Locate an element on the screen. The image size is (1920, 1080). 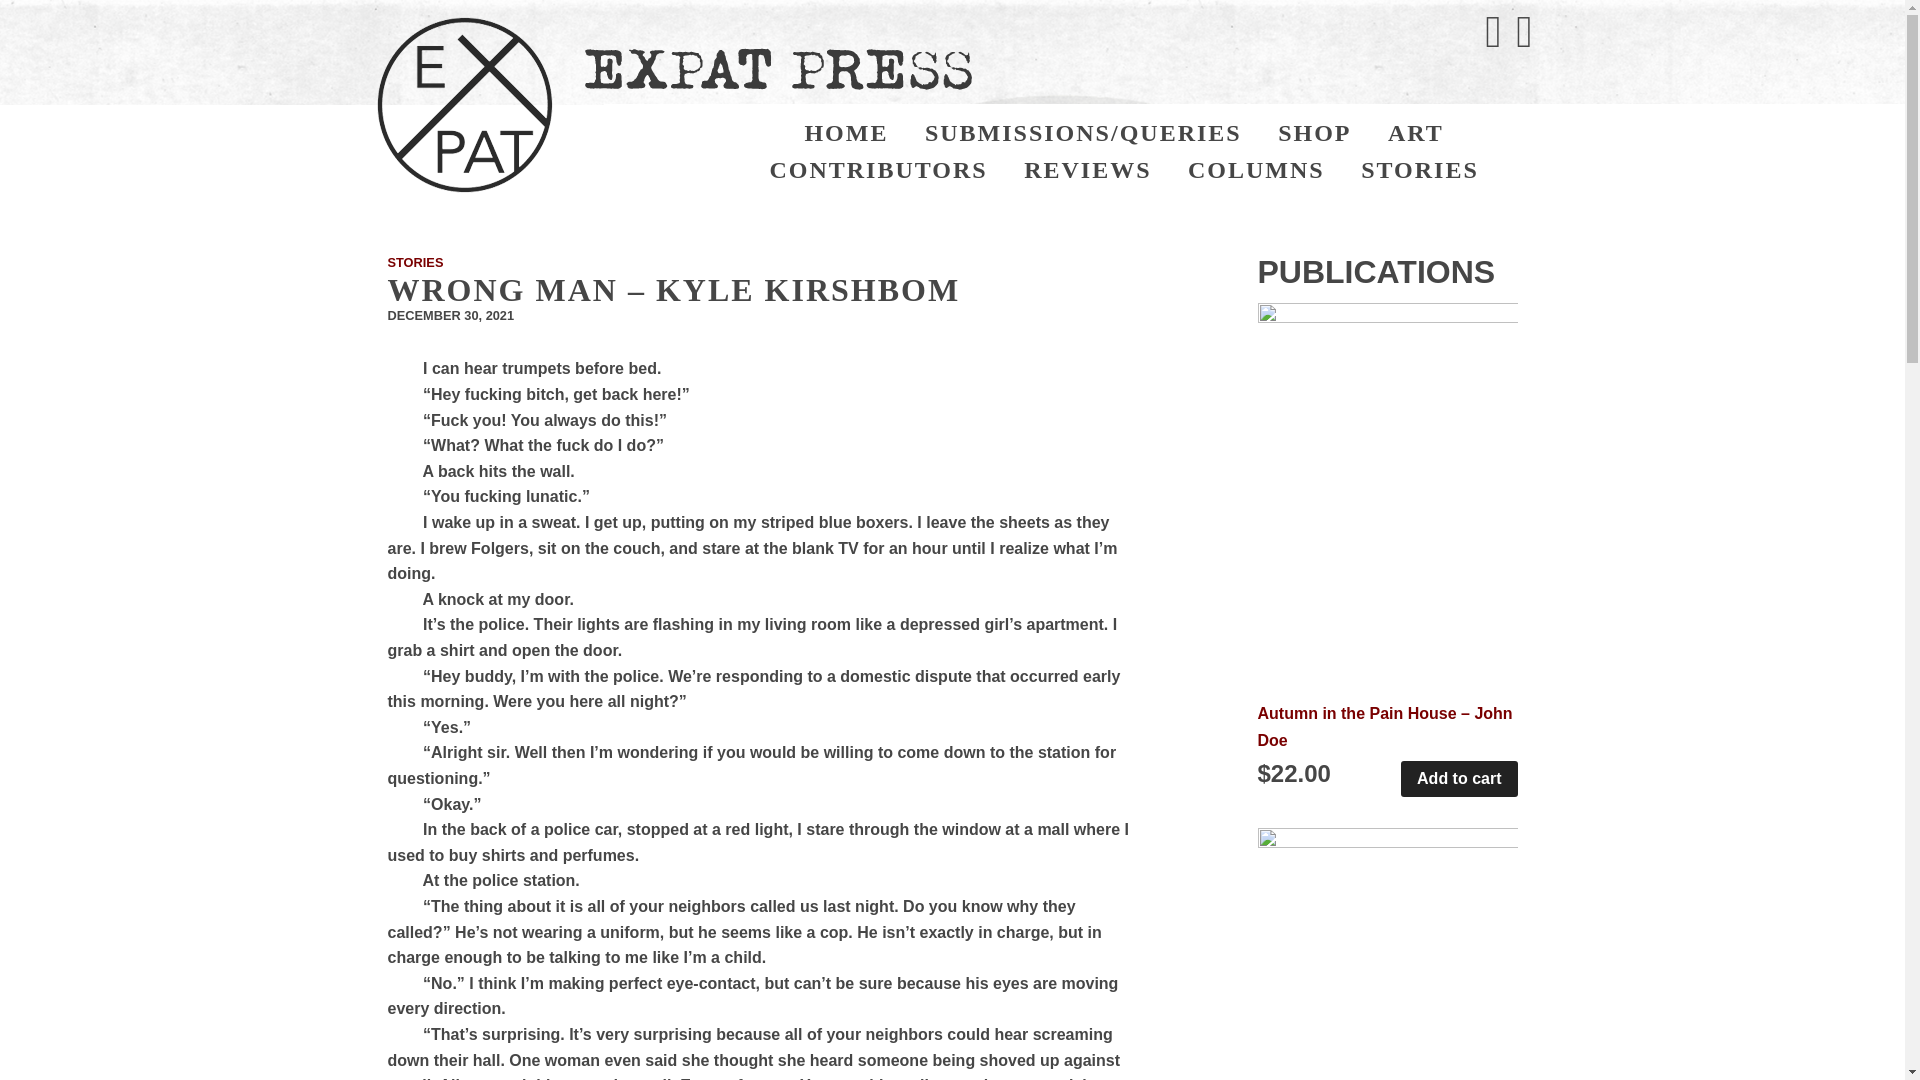
Add to cart is located at coordinates (1458, 779).